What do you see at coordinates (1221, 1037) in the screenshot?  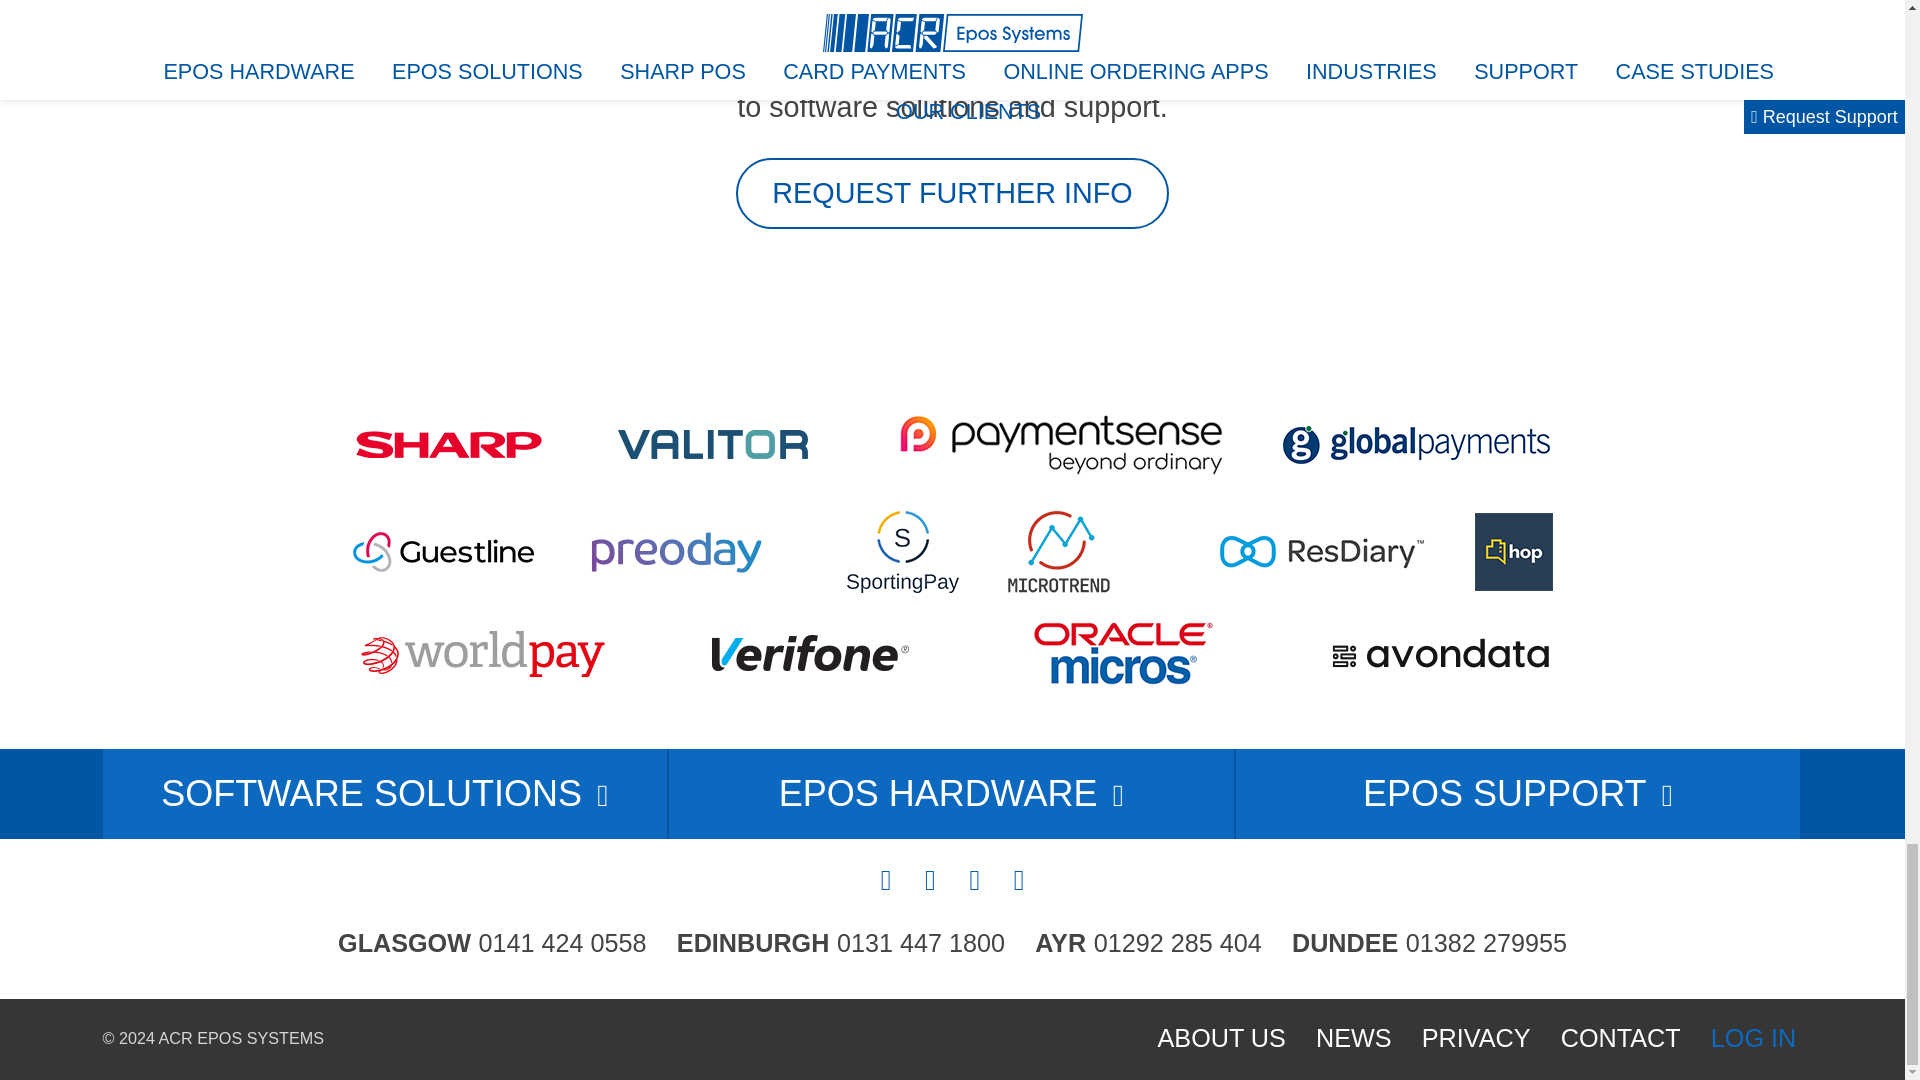 I see `ABOUT US` at bounding box center [1221, 1037].